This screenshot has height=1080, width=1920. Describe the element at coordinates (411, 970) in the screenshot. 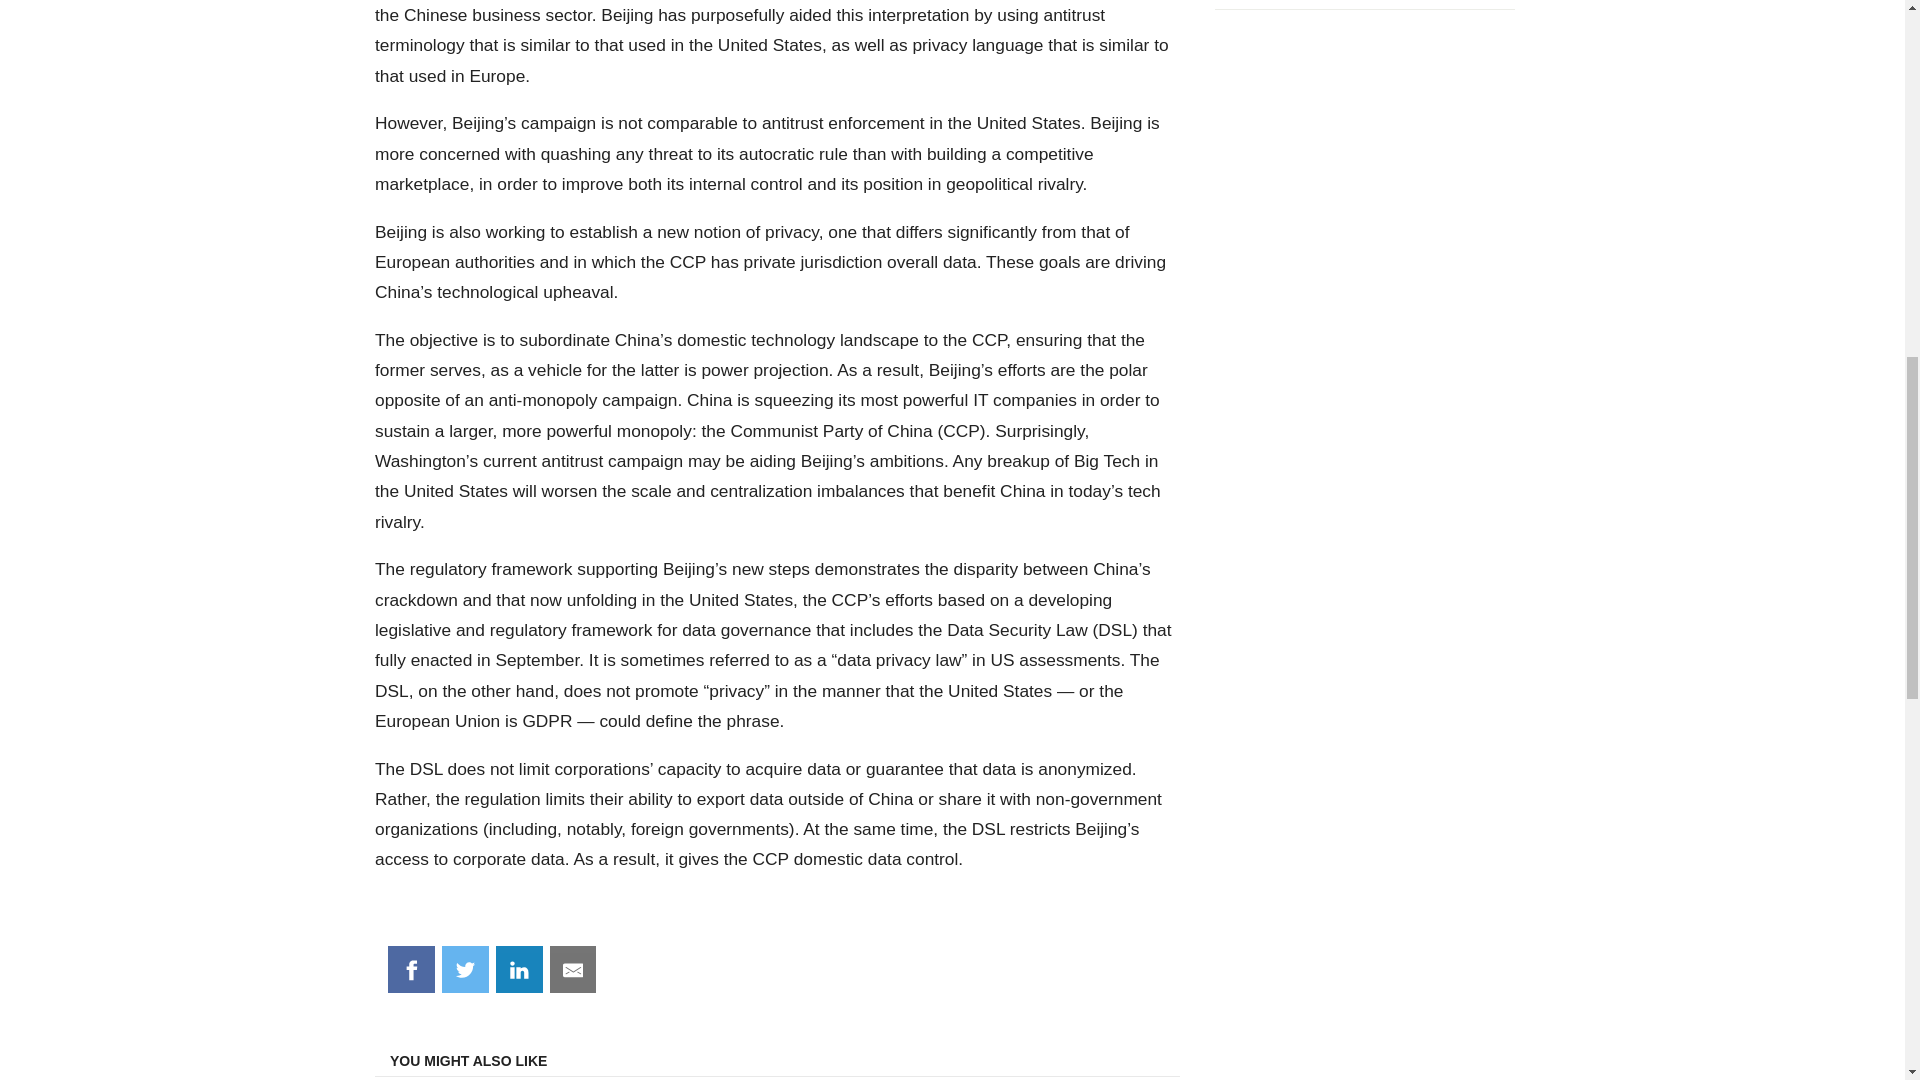

I see `Share on Facebook` at that location.